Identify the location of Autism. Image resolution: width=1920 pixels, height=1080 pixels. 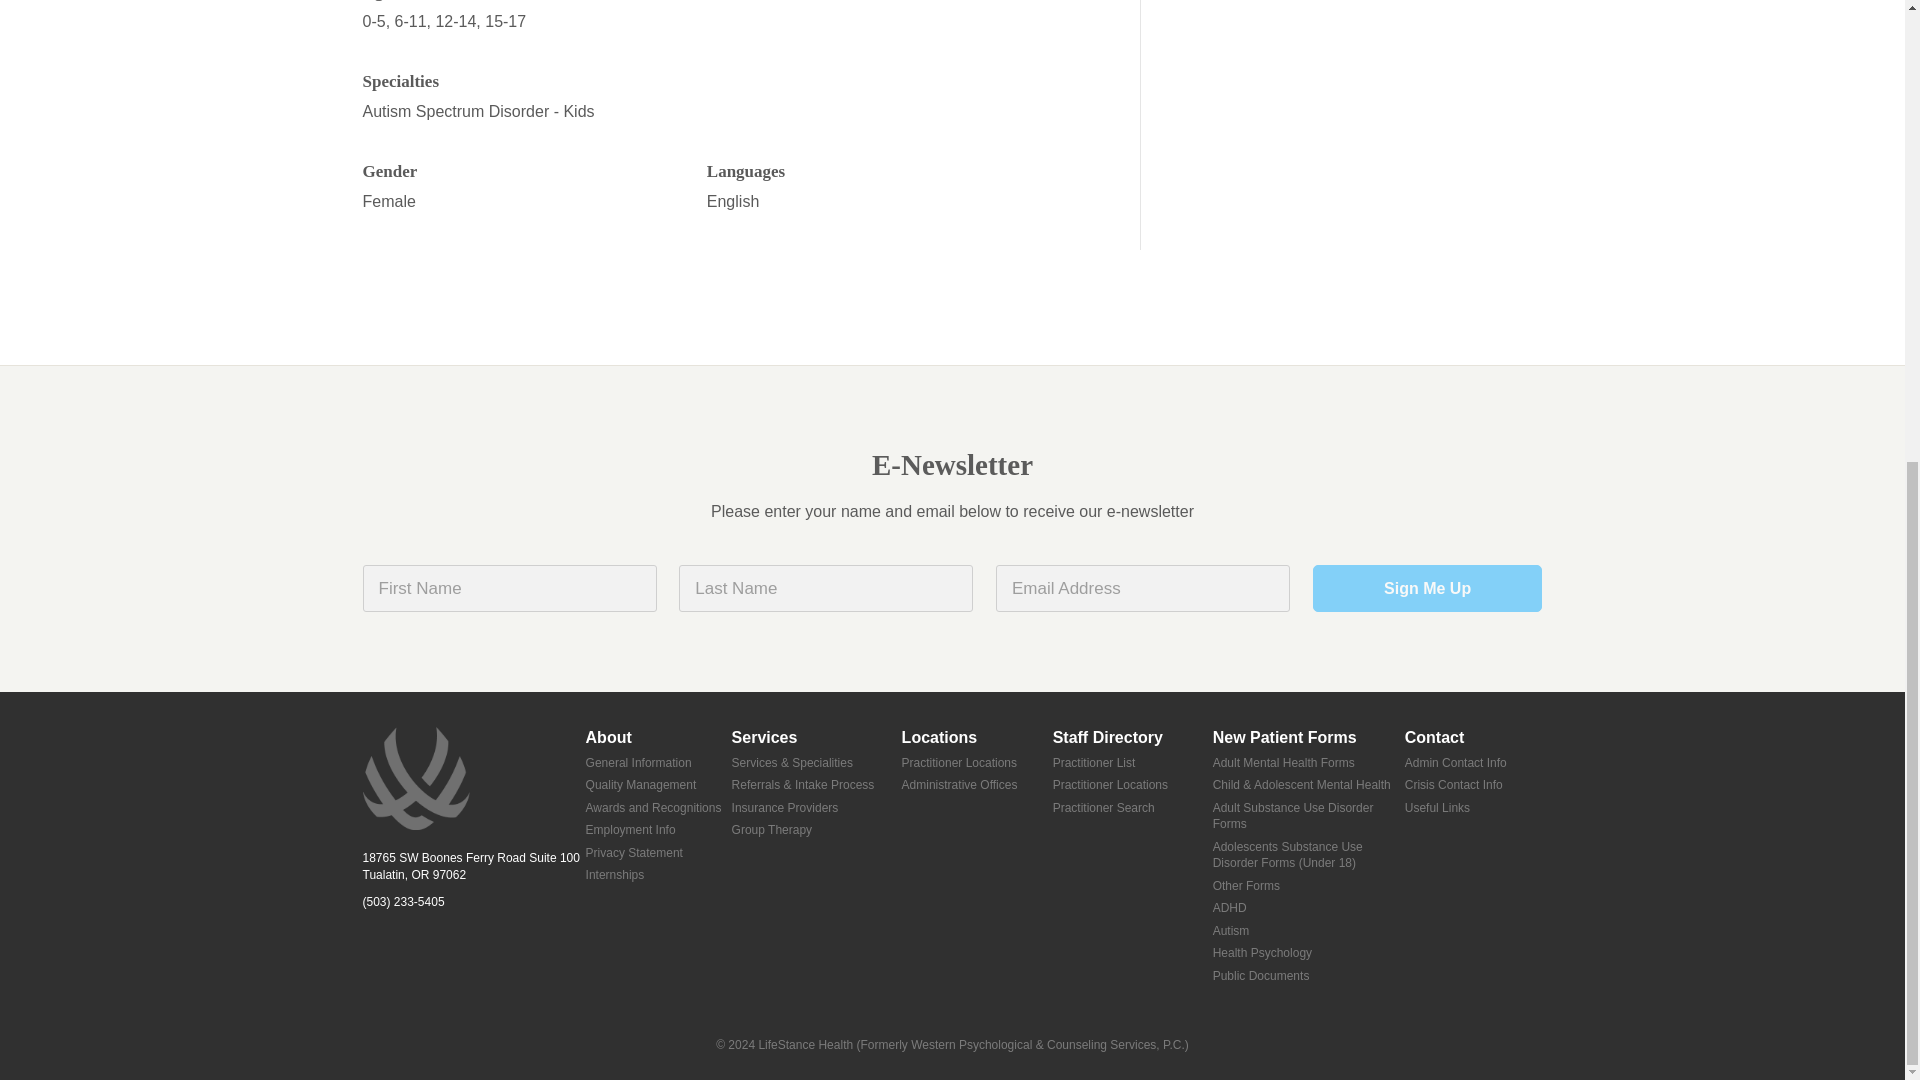
(1309, 931).